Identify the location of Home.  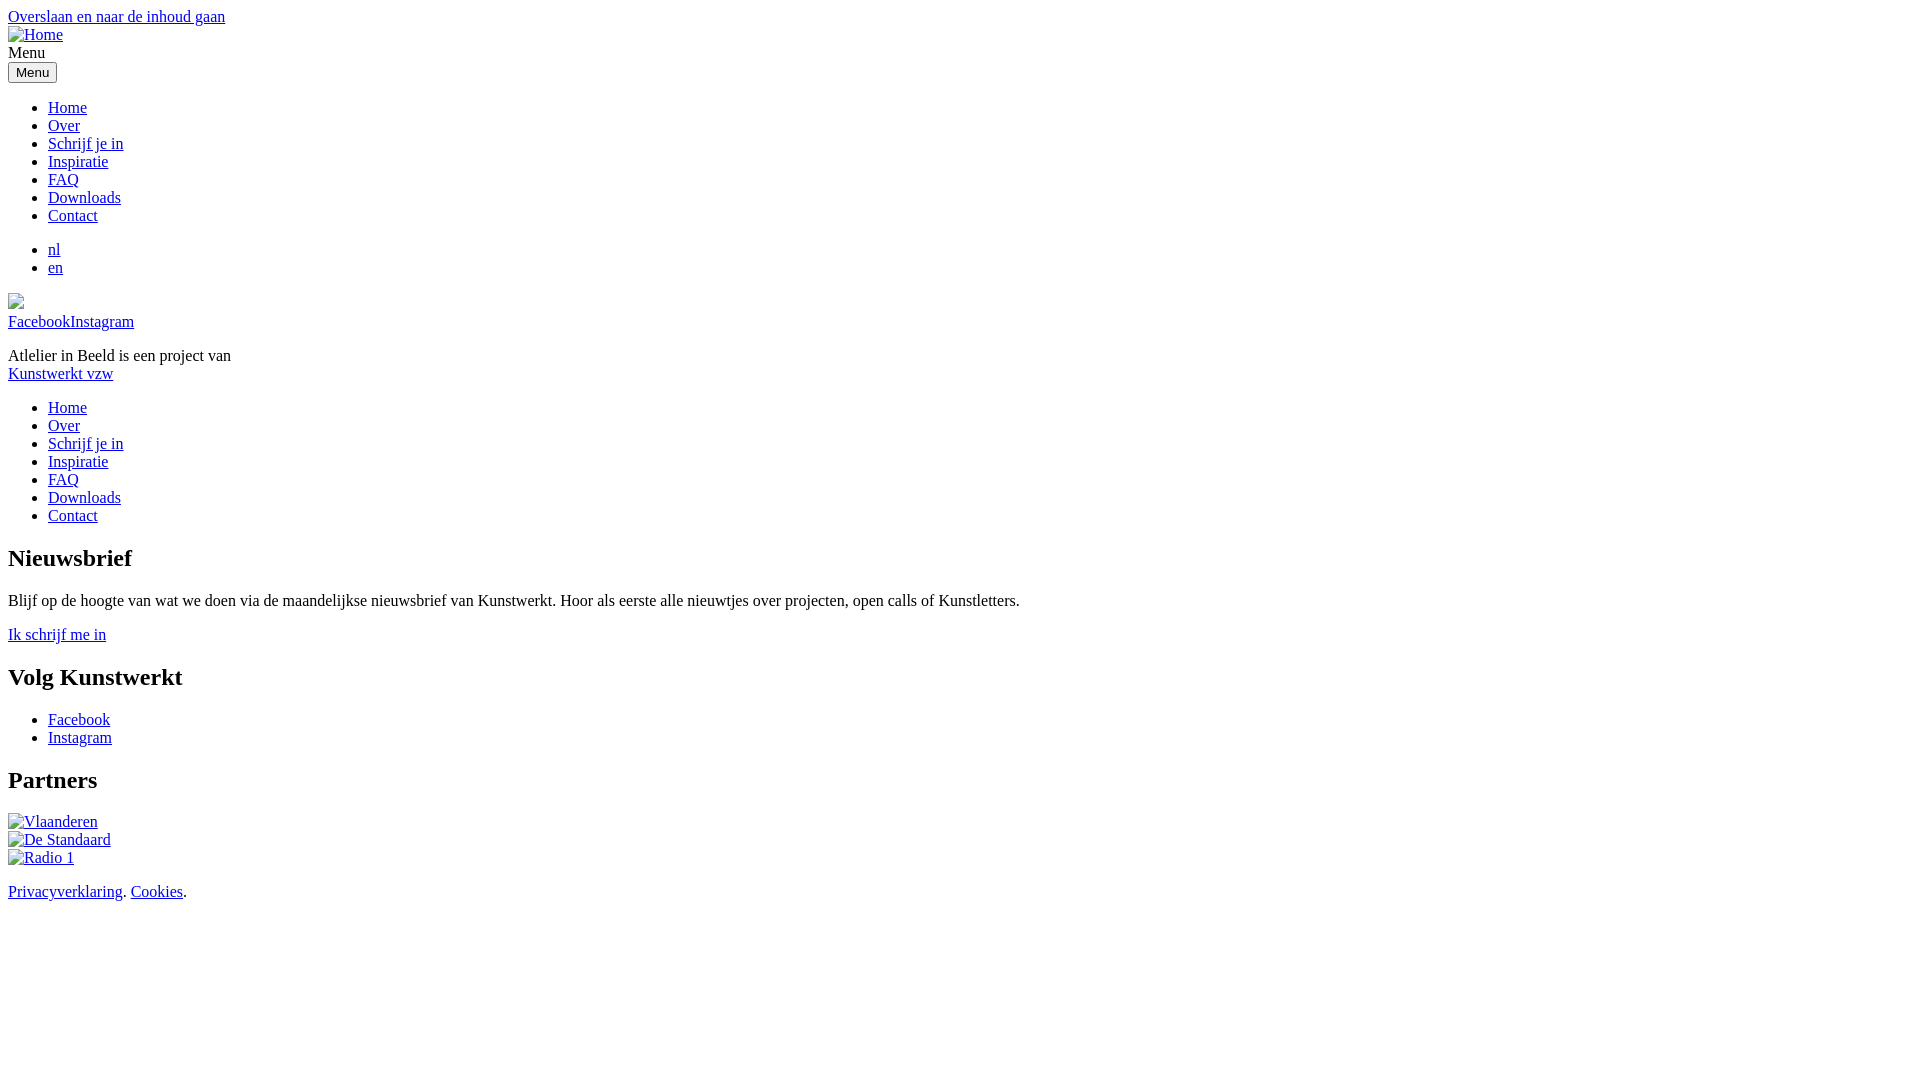
(68, 408).